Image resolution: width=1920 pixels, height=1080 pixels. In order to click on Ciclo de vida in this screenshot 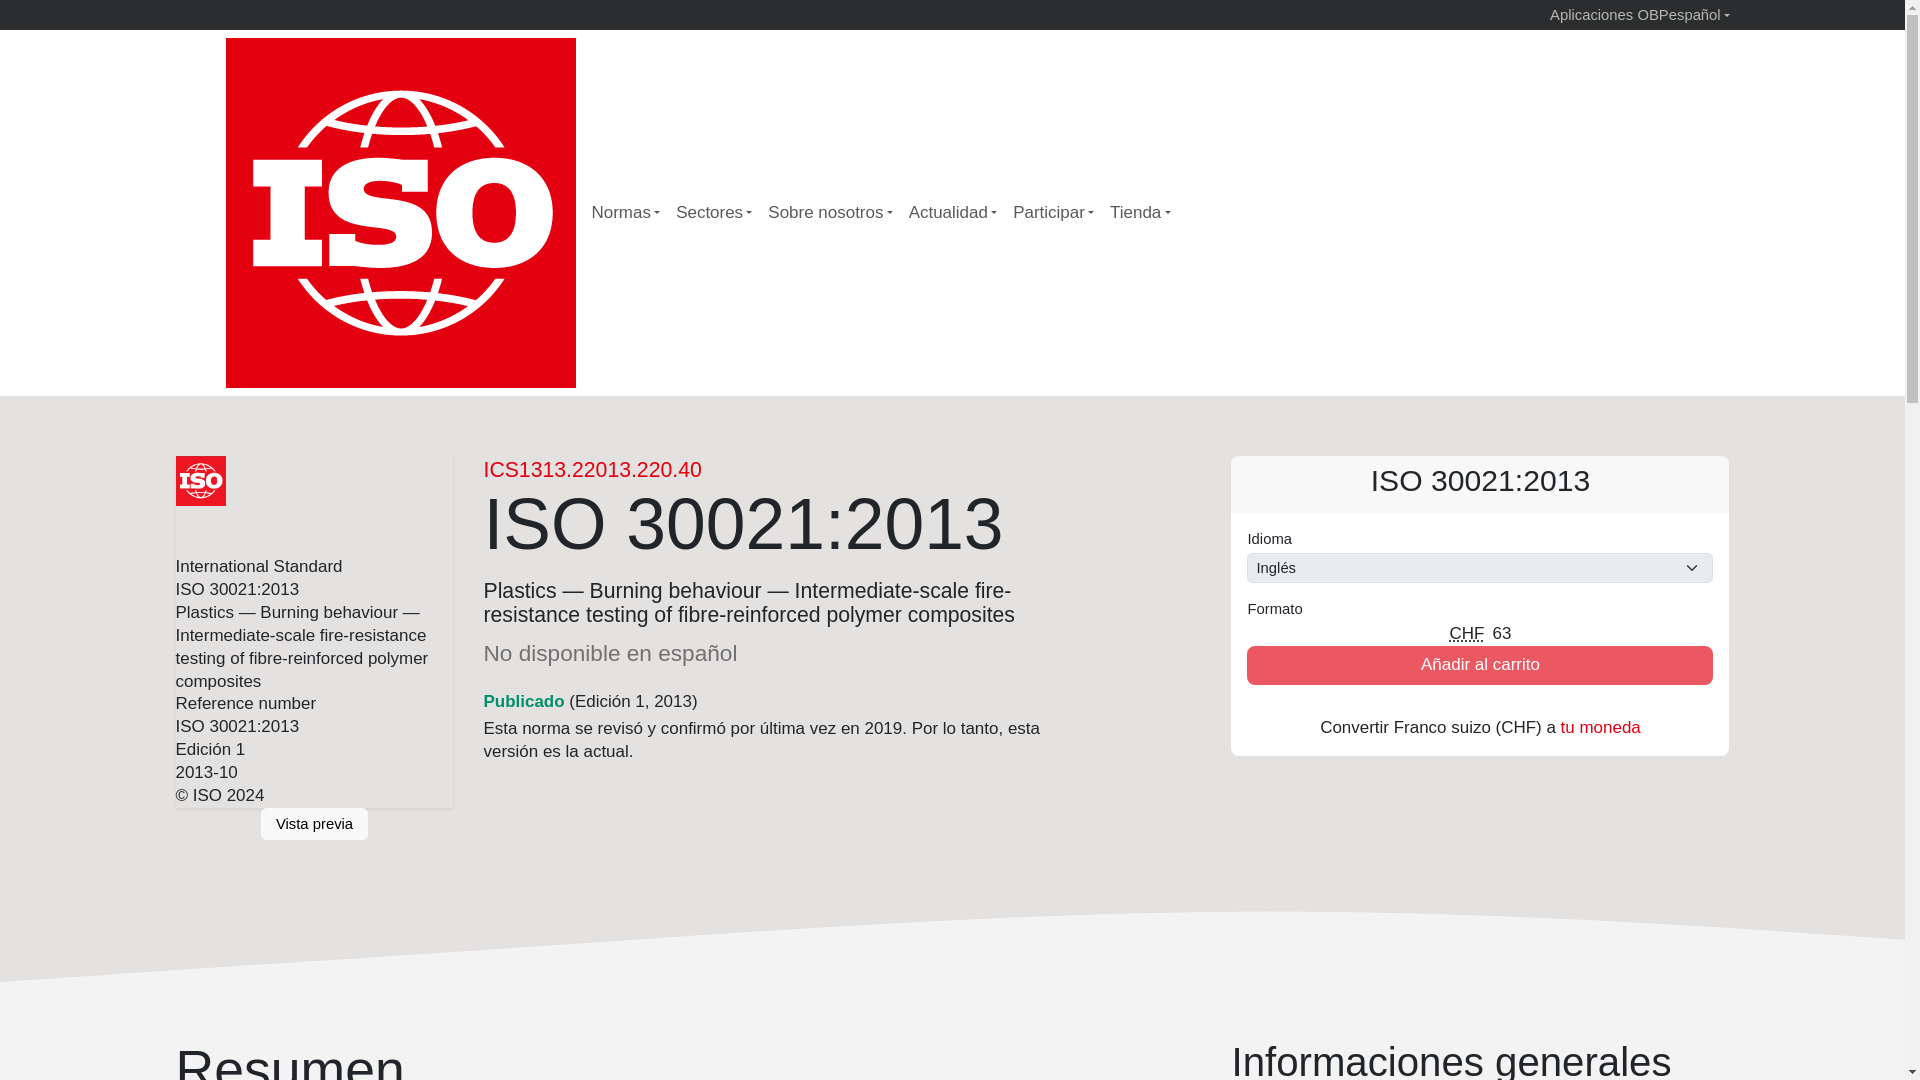, I will do `click(524, 701)`.